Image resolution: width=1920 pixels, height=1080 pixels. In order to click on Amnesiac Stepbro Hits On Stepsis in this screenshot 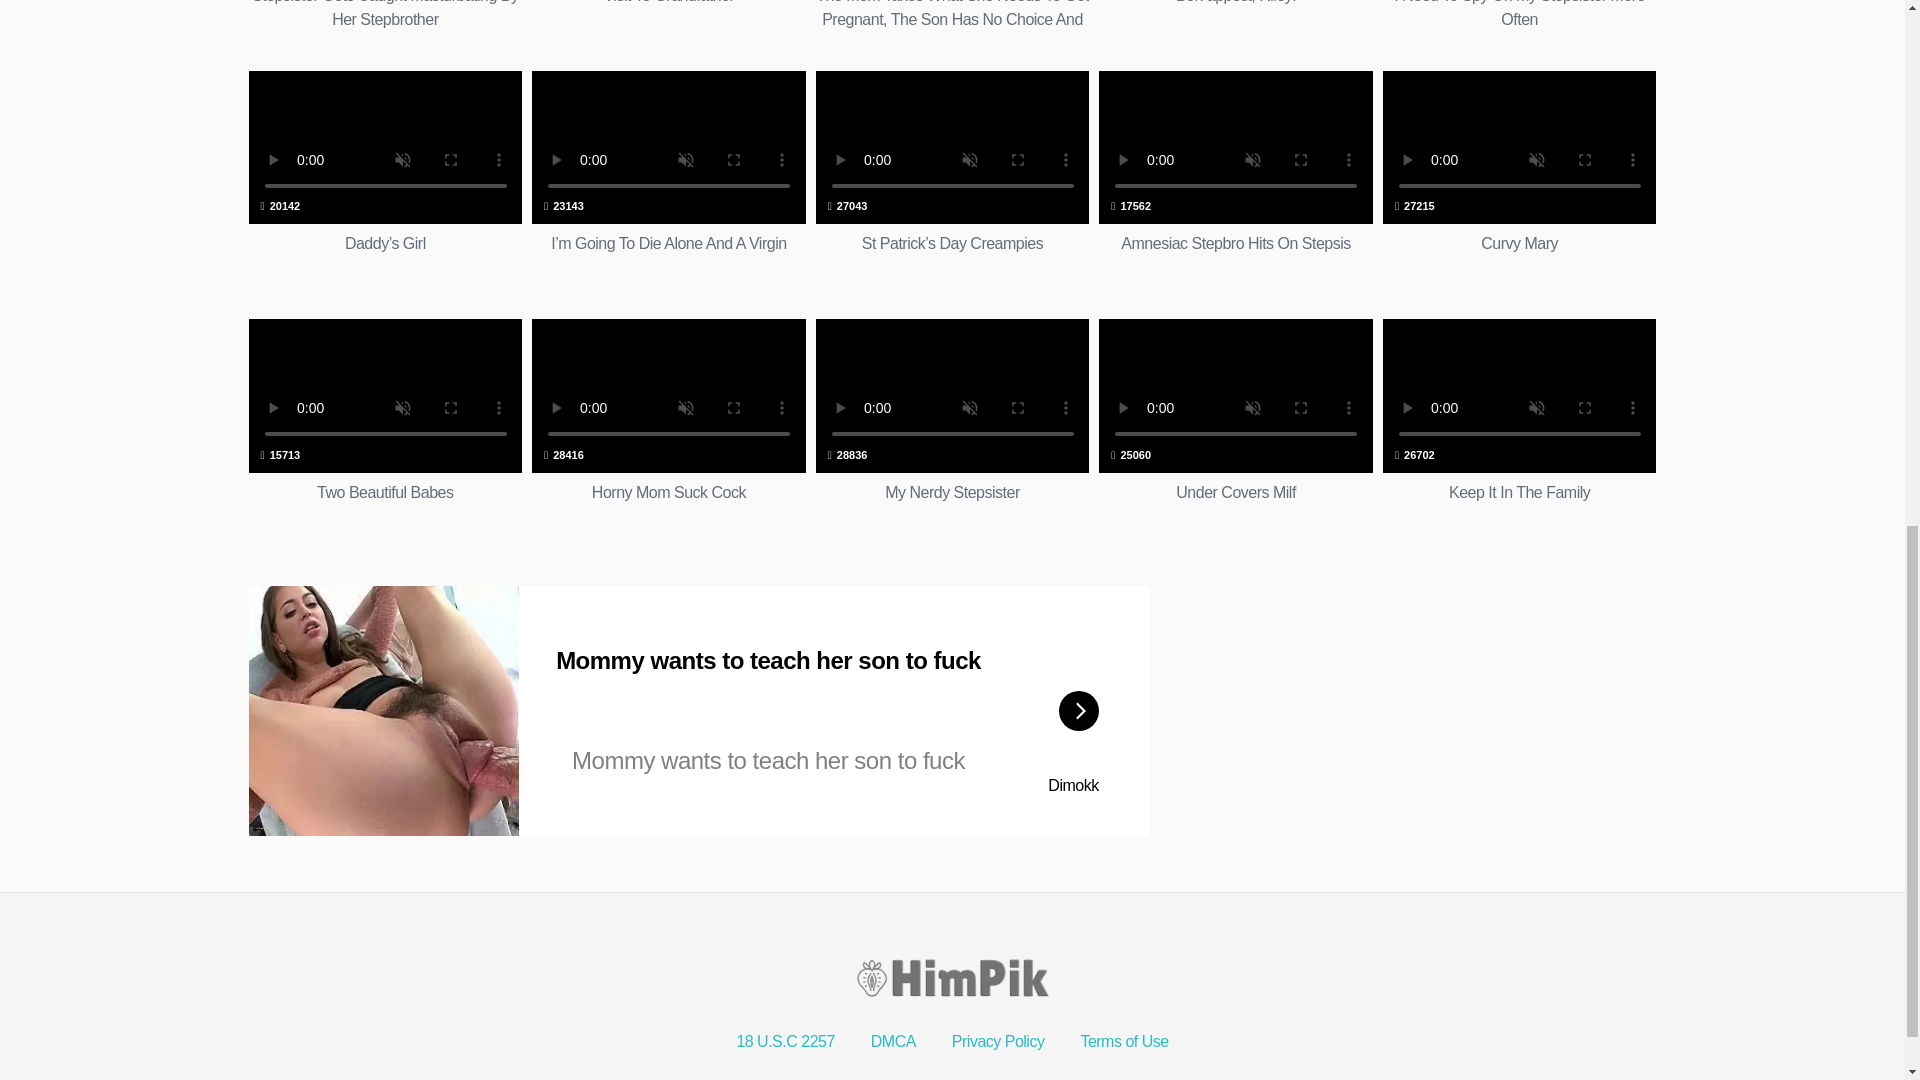, I will do `click(1519, 174)`.